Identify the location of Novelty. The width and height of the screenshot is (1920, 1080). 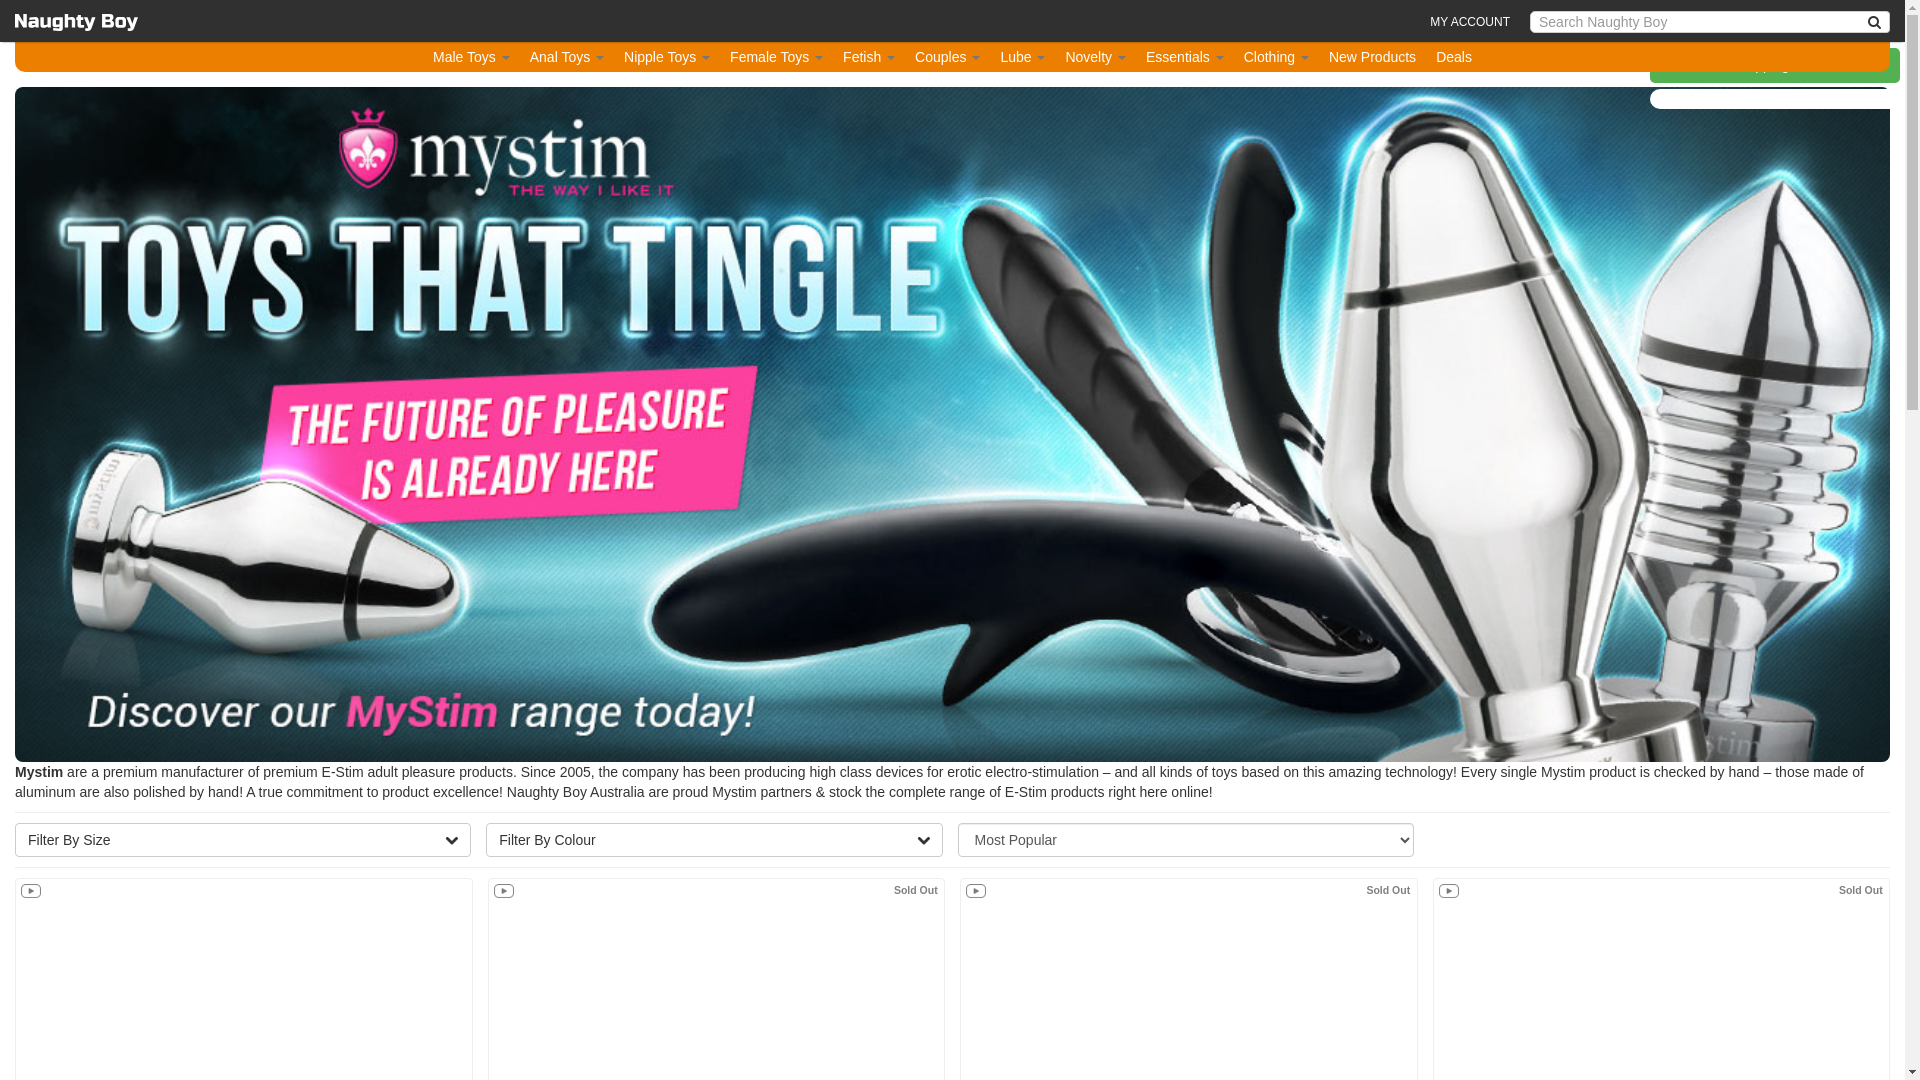
(1096, 57).